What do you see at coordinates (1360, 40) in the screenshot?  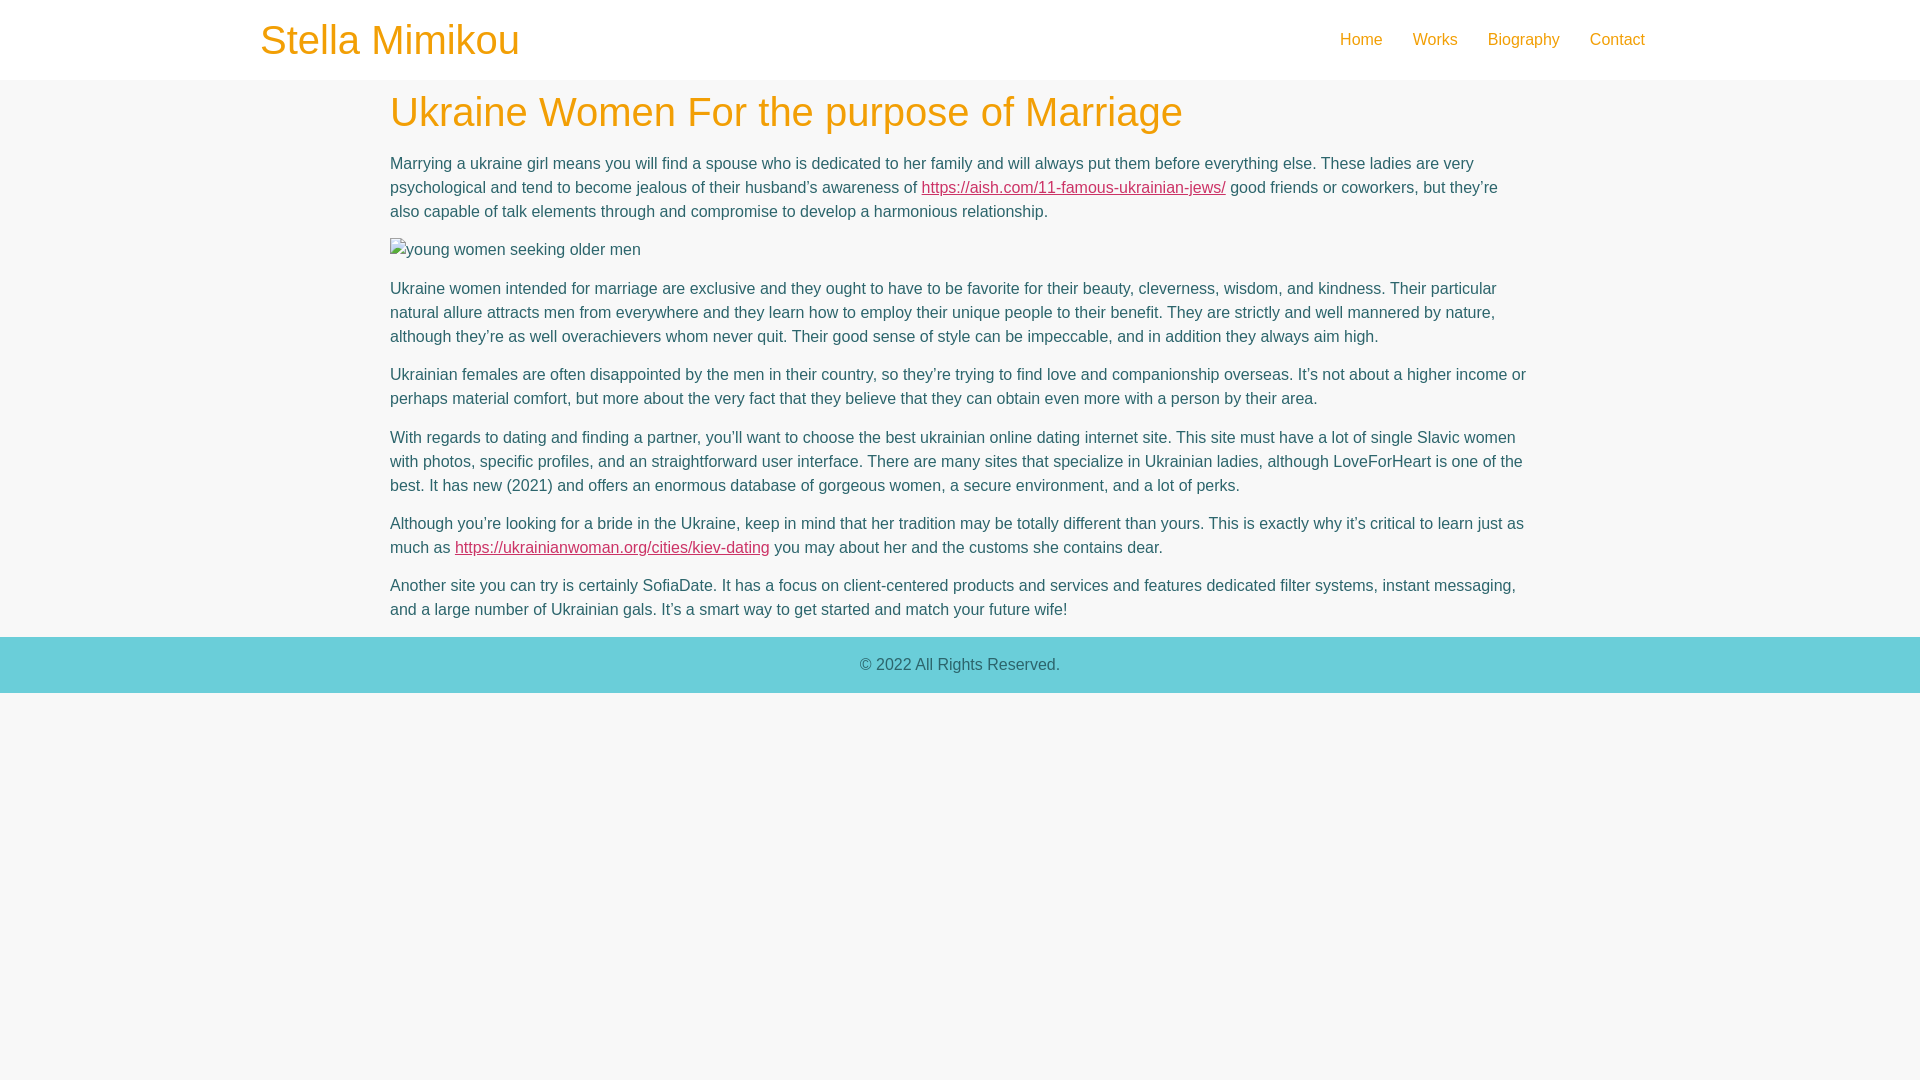 I see `Home` at bounding box center [1360, 40].